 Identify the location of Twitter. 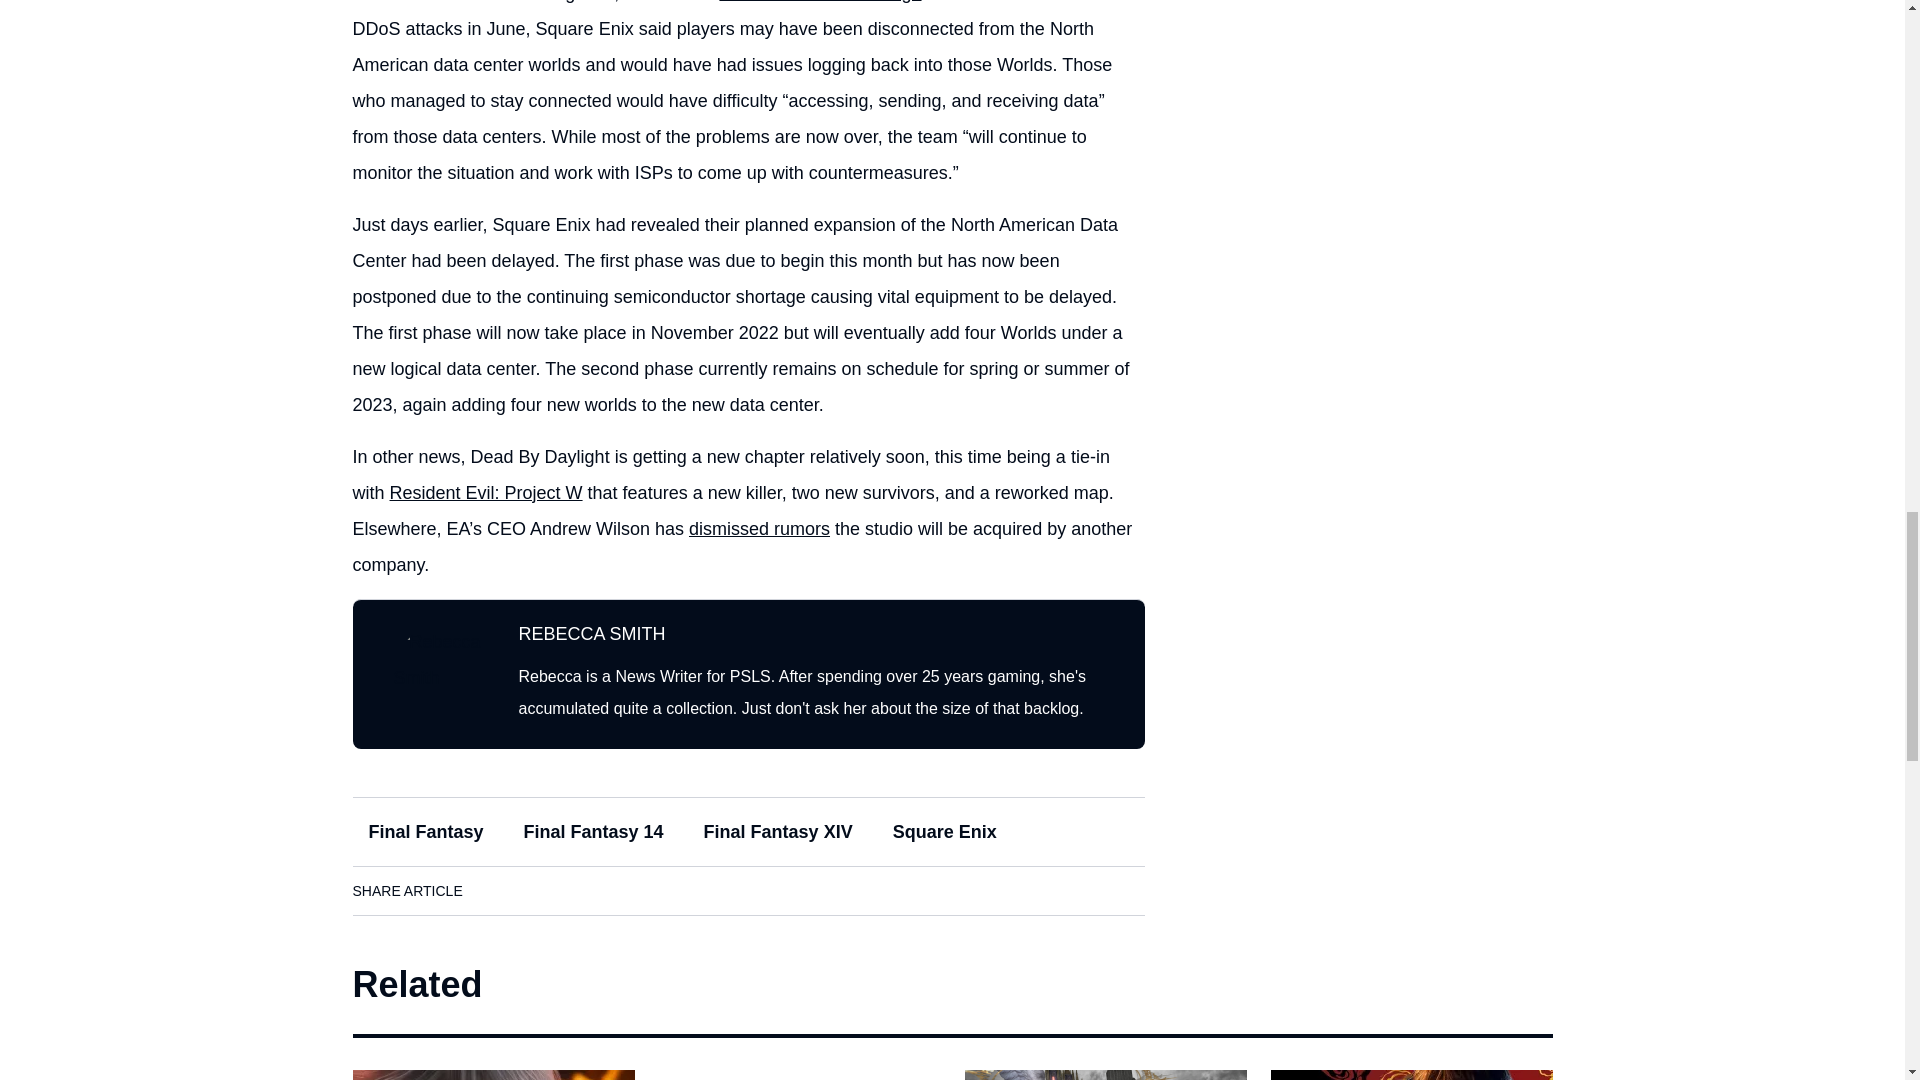
(611, 890).